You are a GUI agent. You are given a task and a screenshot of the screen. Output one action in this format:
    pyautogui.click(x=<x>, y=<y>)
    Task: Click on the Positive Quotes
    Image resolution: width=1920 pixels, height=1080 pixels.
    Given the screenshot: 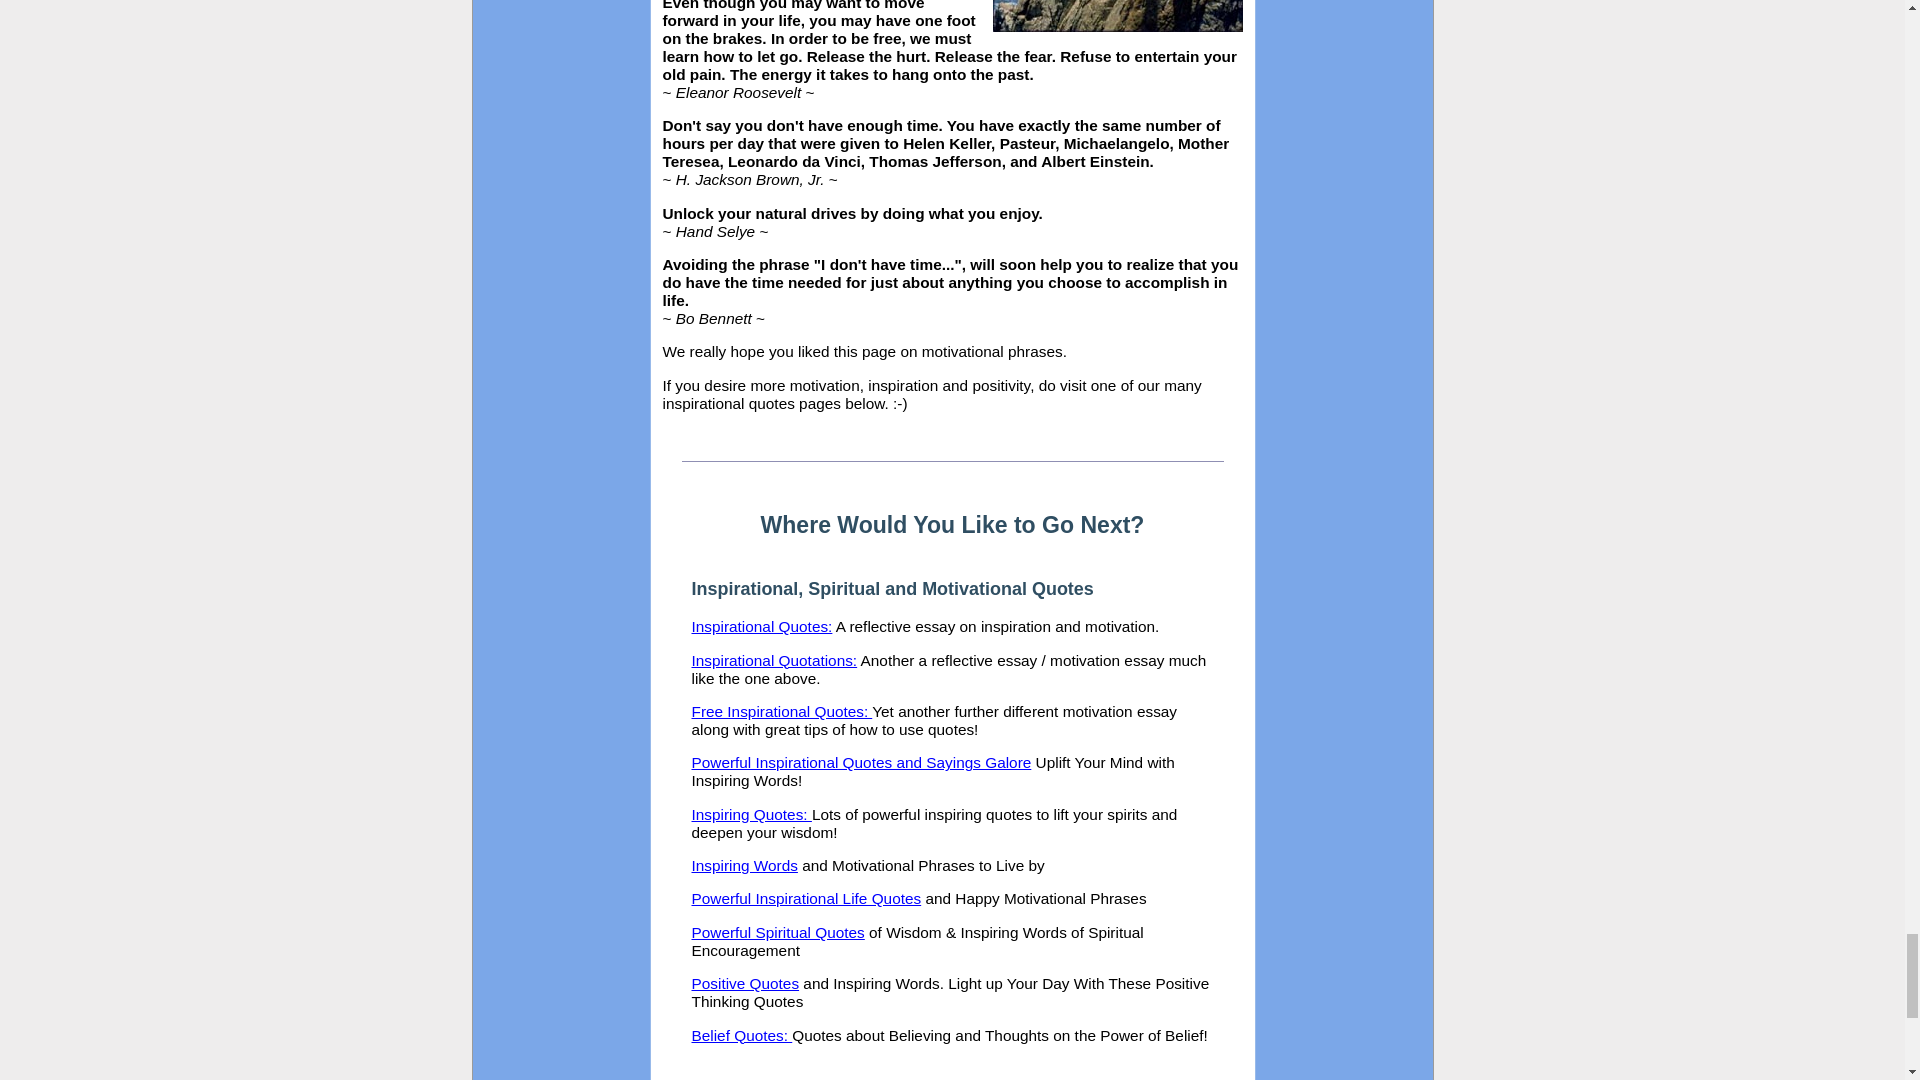 What is the action you would take?
    pyautogui.click(x=746, y=984)
    